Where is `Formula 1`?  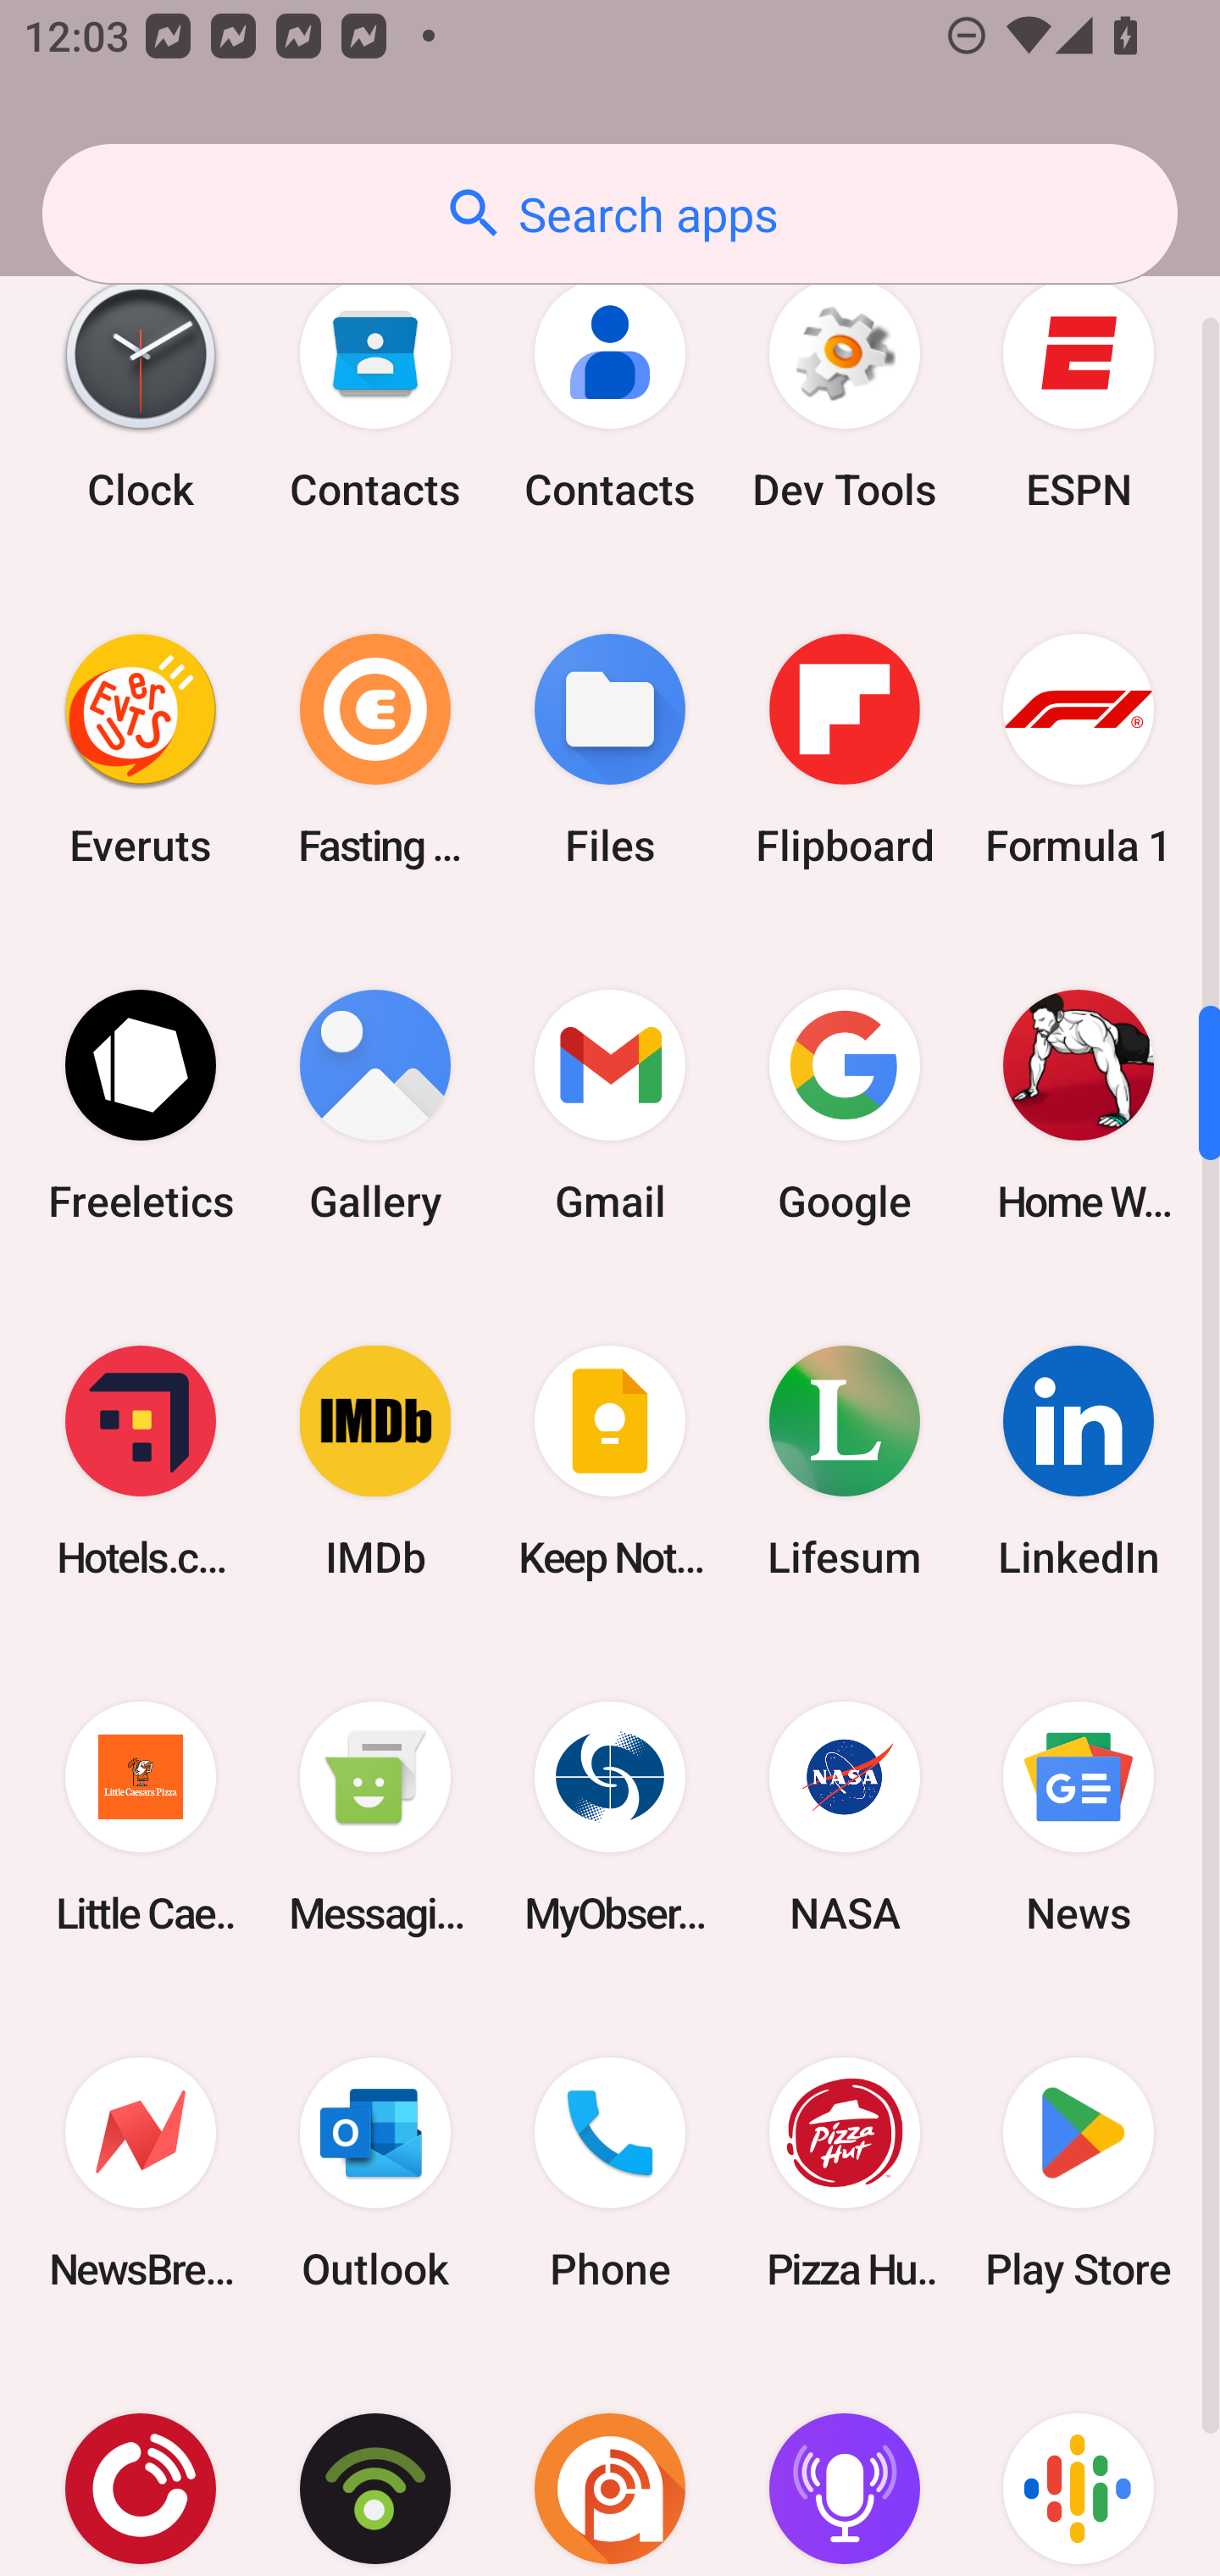
Formula 1 is located at coordinates (1079, 749).